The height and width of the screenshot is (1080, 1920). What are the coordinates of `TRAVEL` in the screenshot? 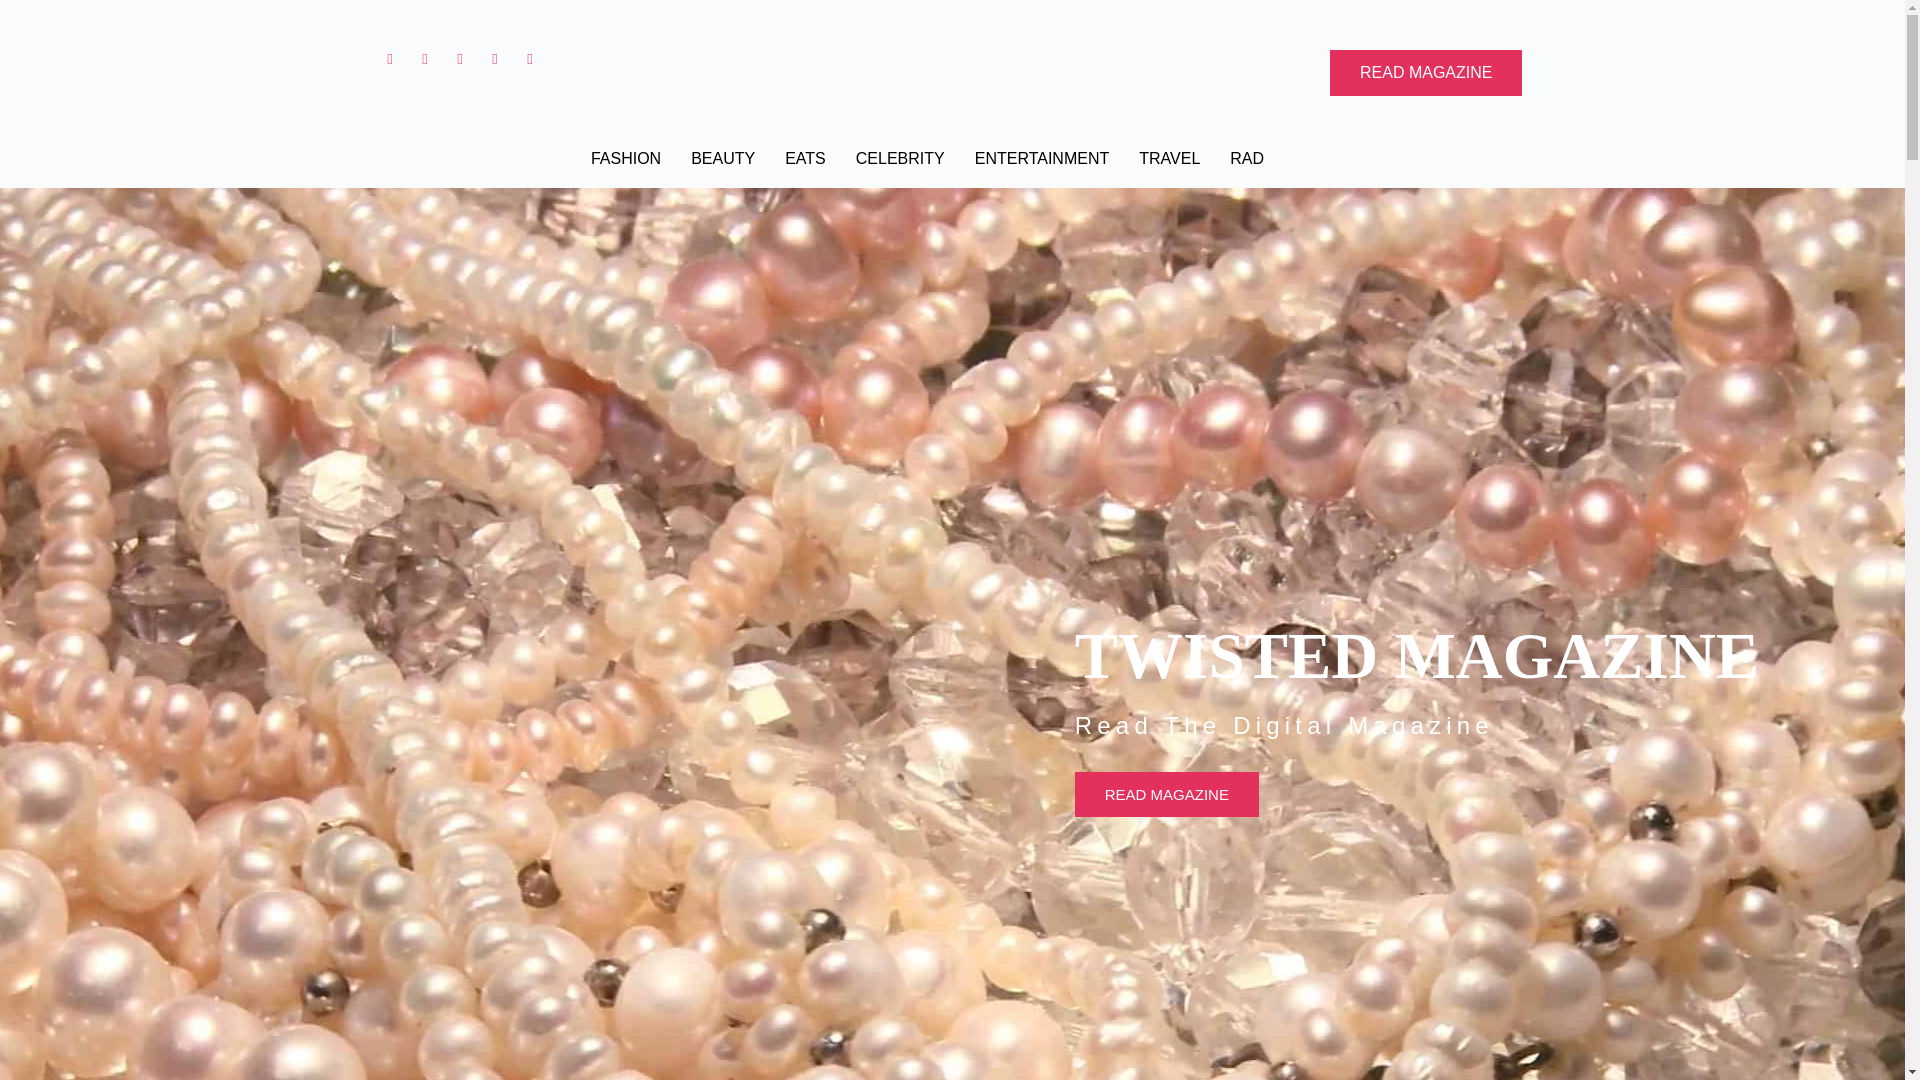 It's located at (1169, 158).